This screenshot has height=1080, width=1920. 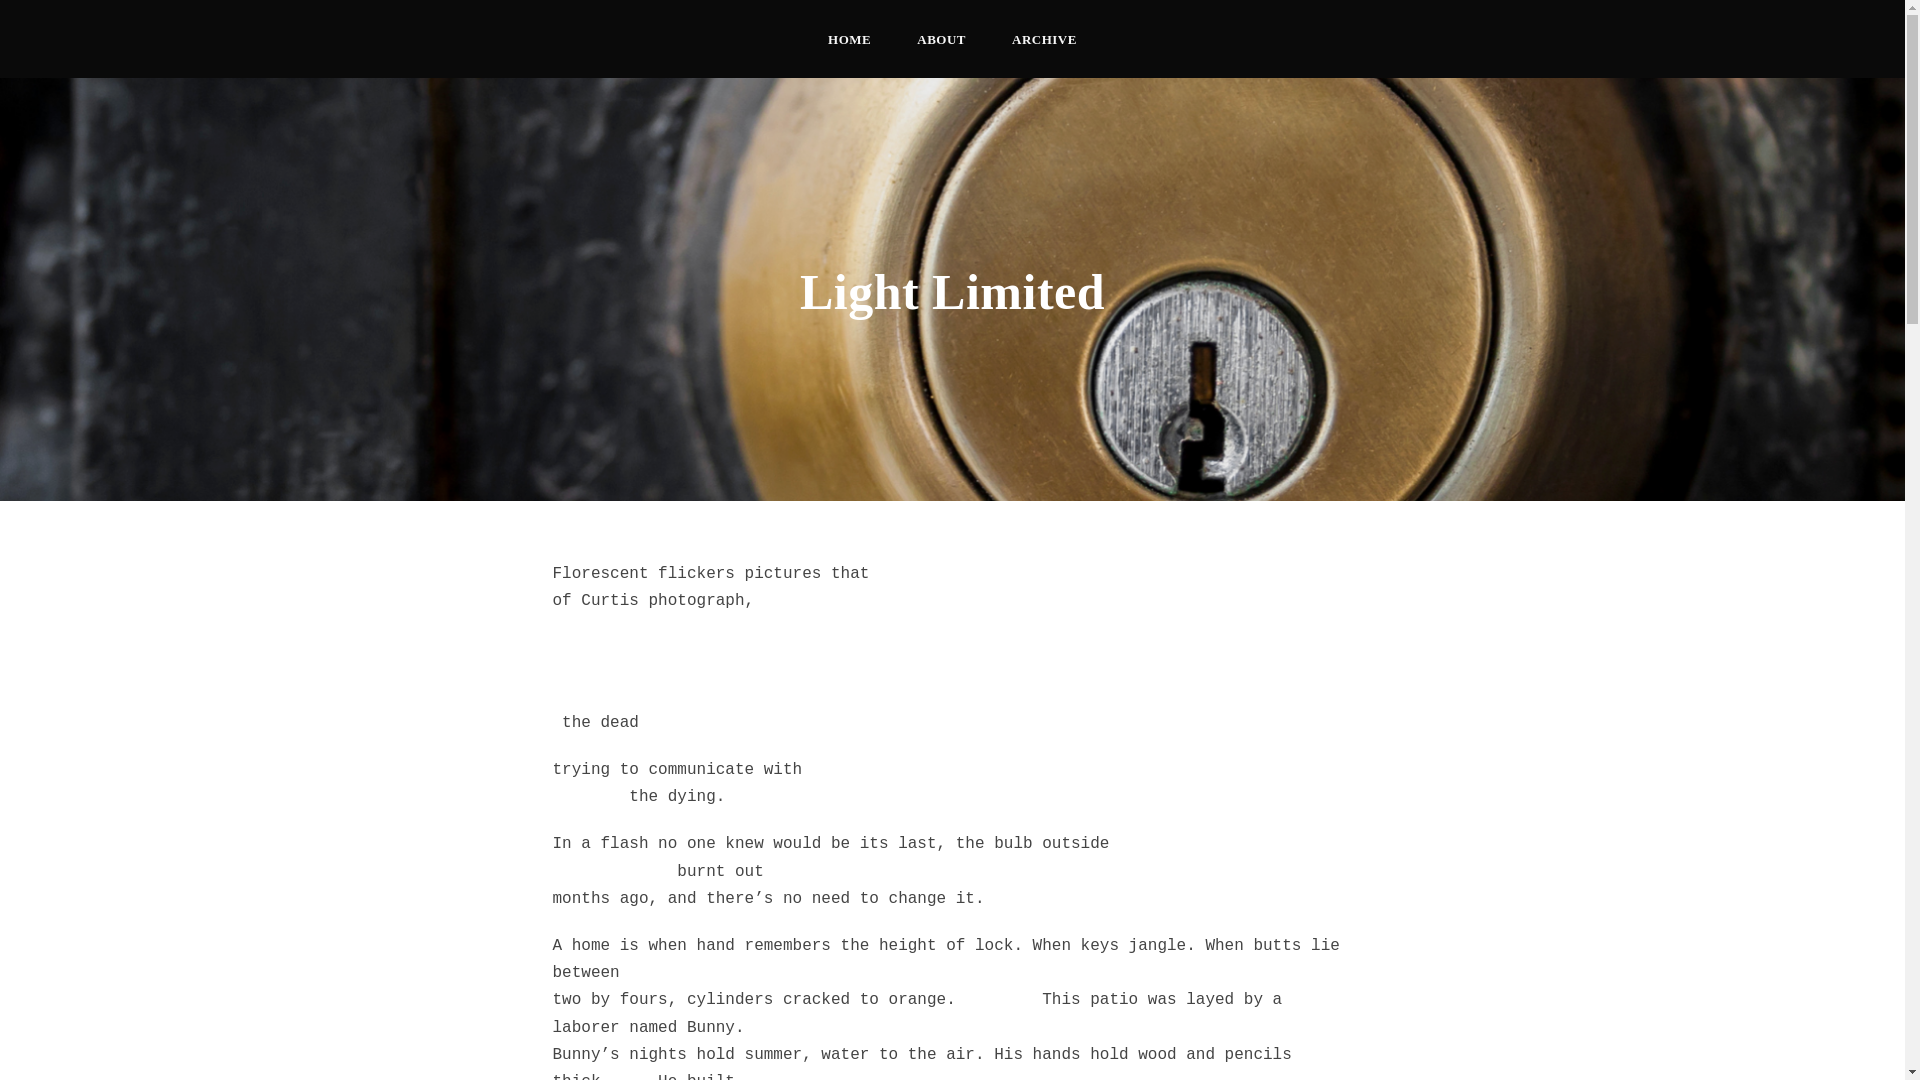 I want to click on Home, so click(x=1163, y=602).